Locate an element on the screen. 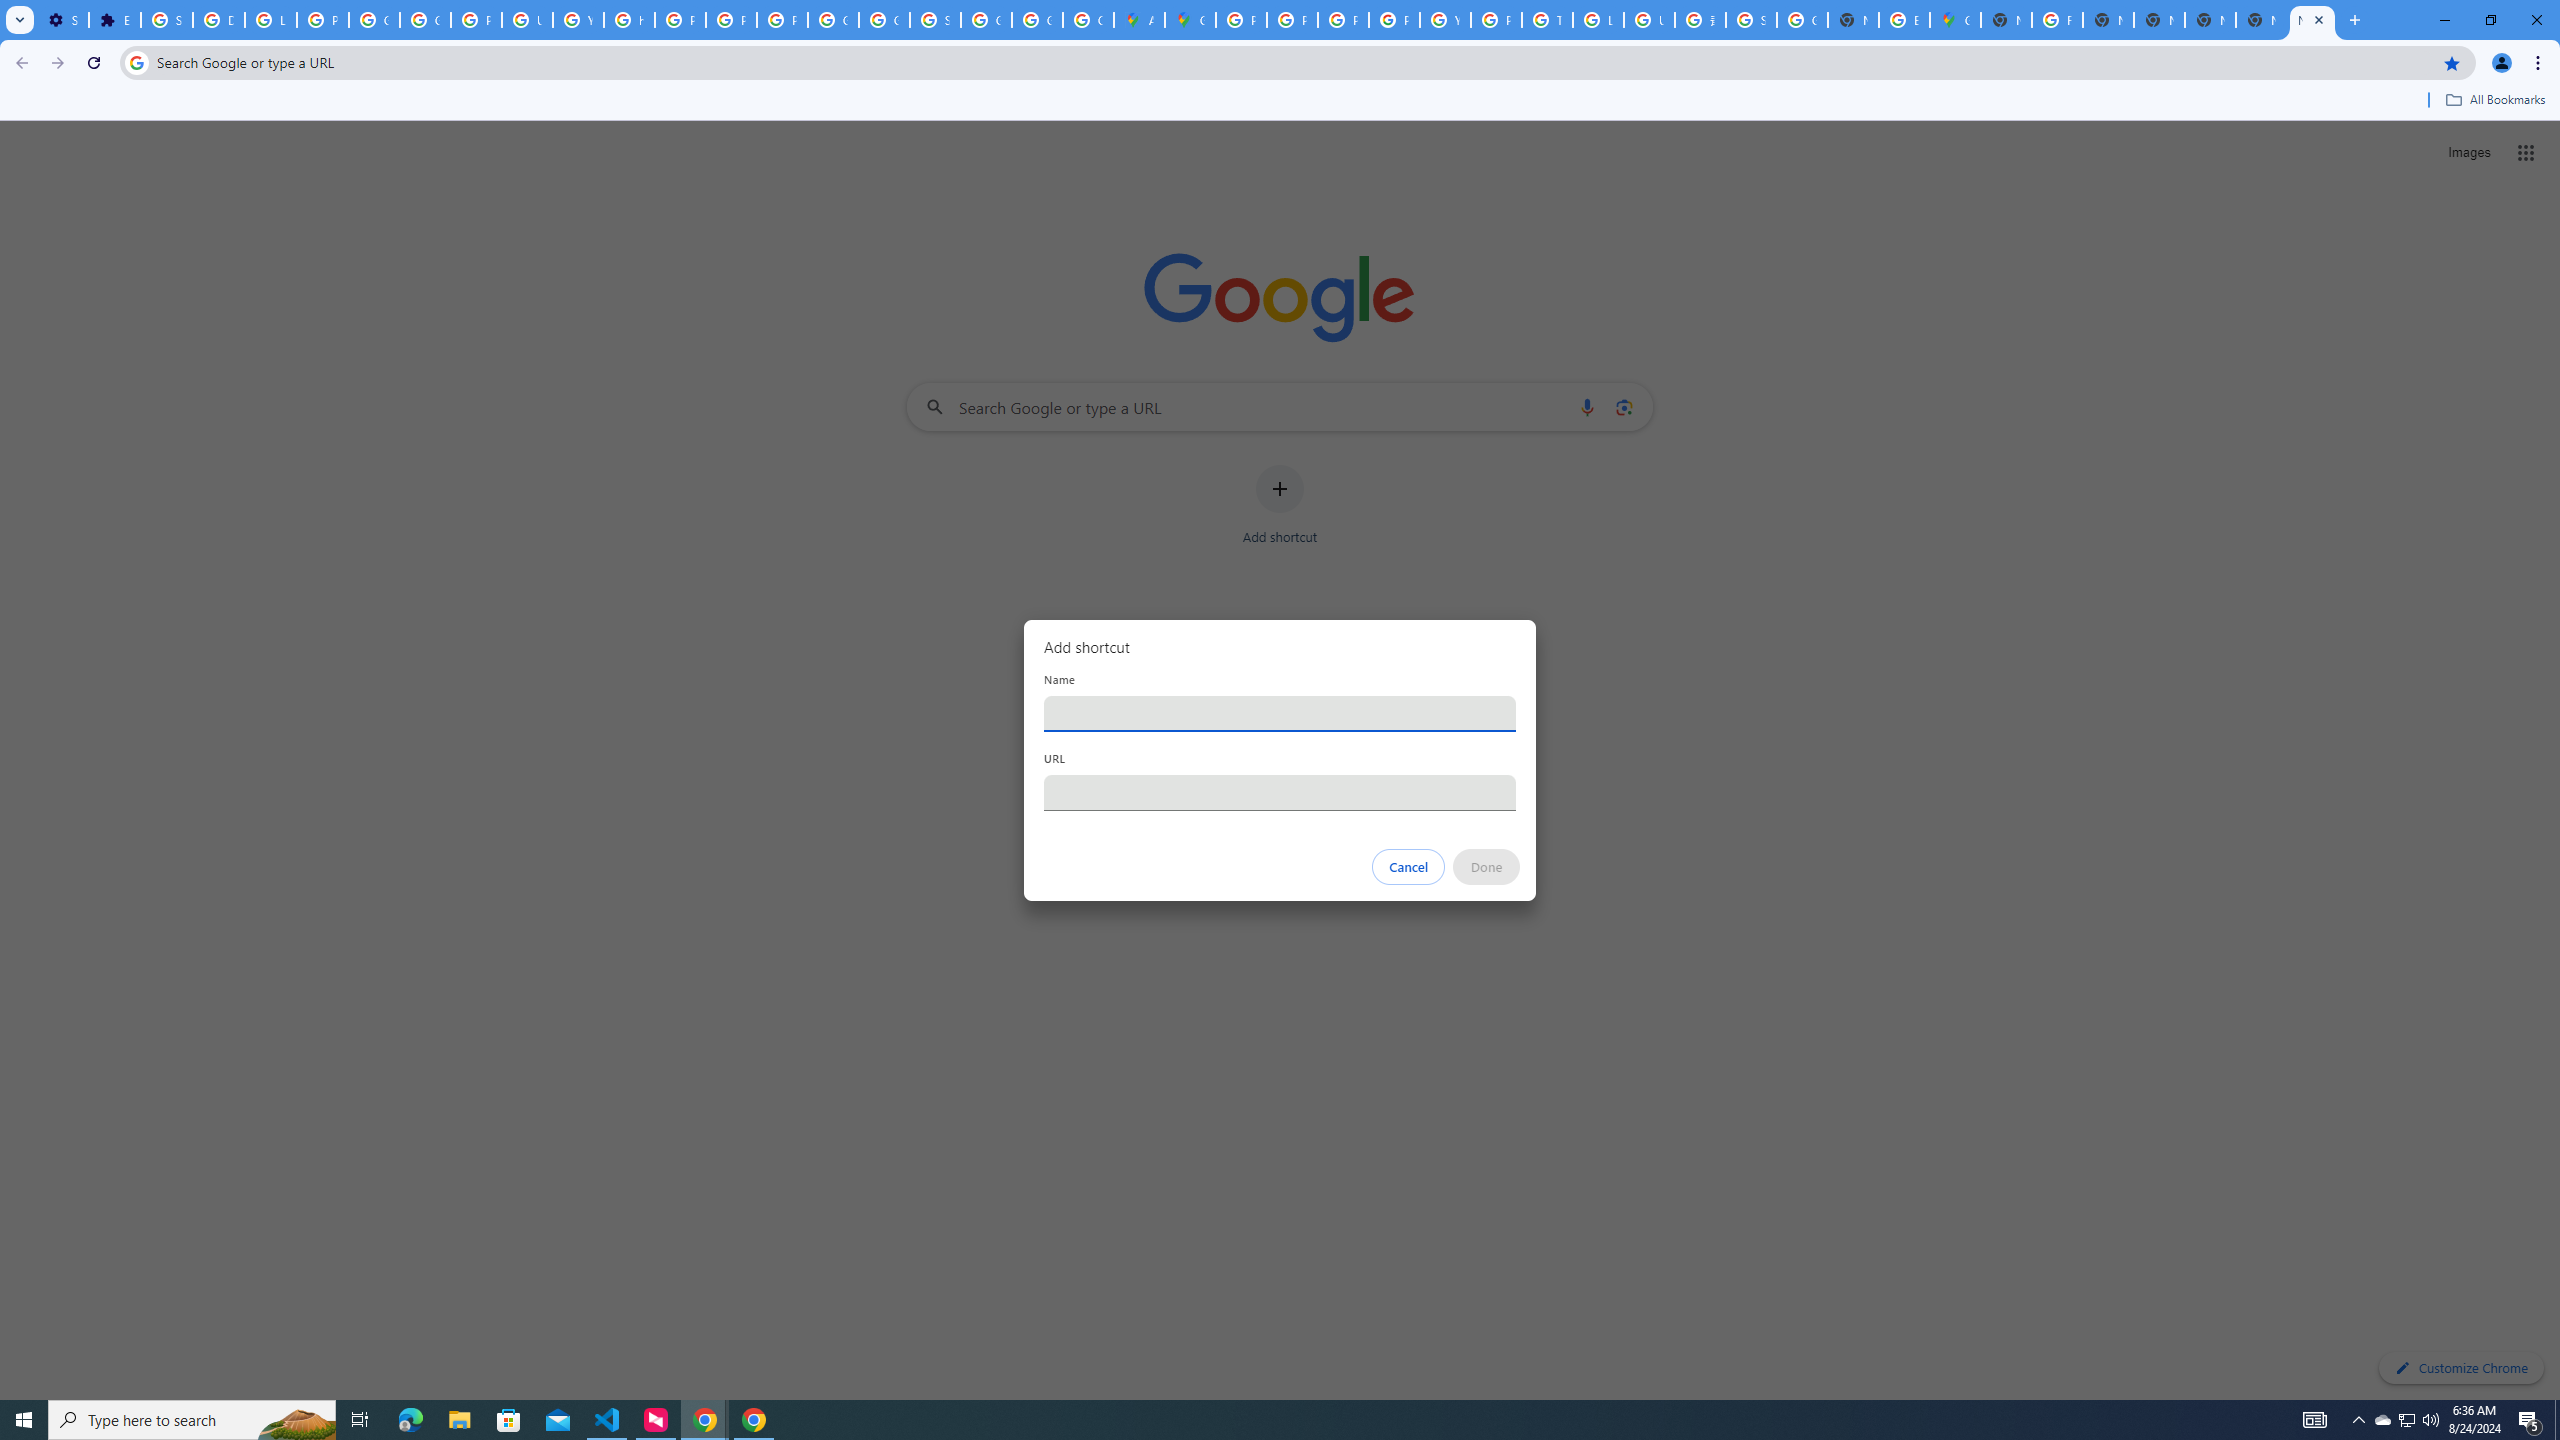  Settings - On startup is located at coordinates (62, 20).